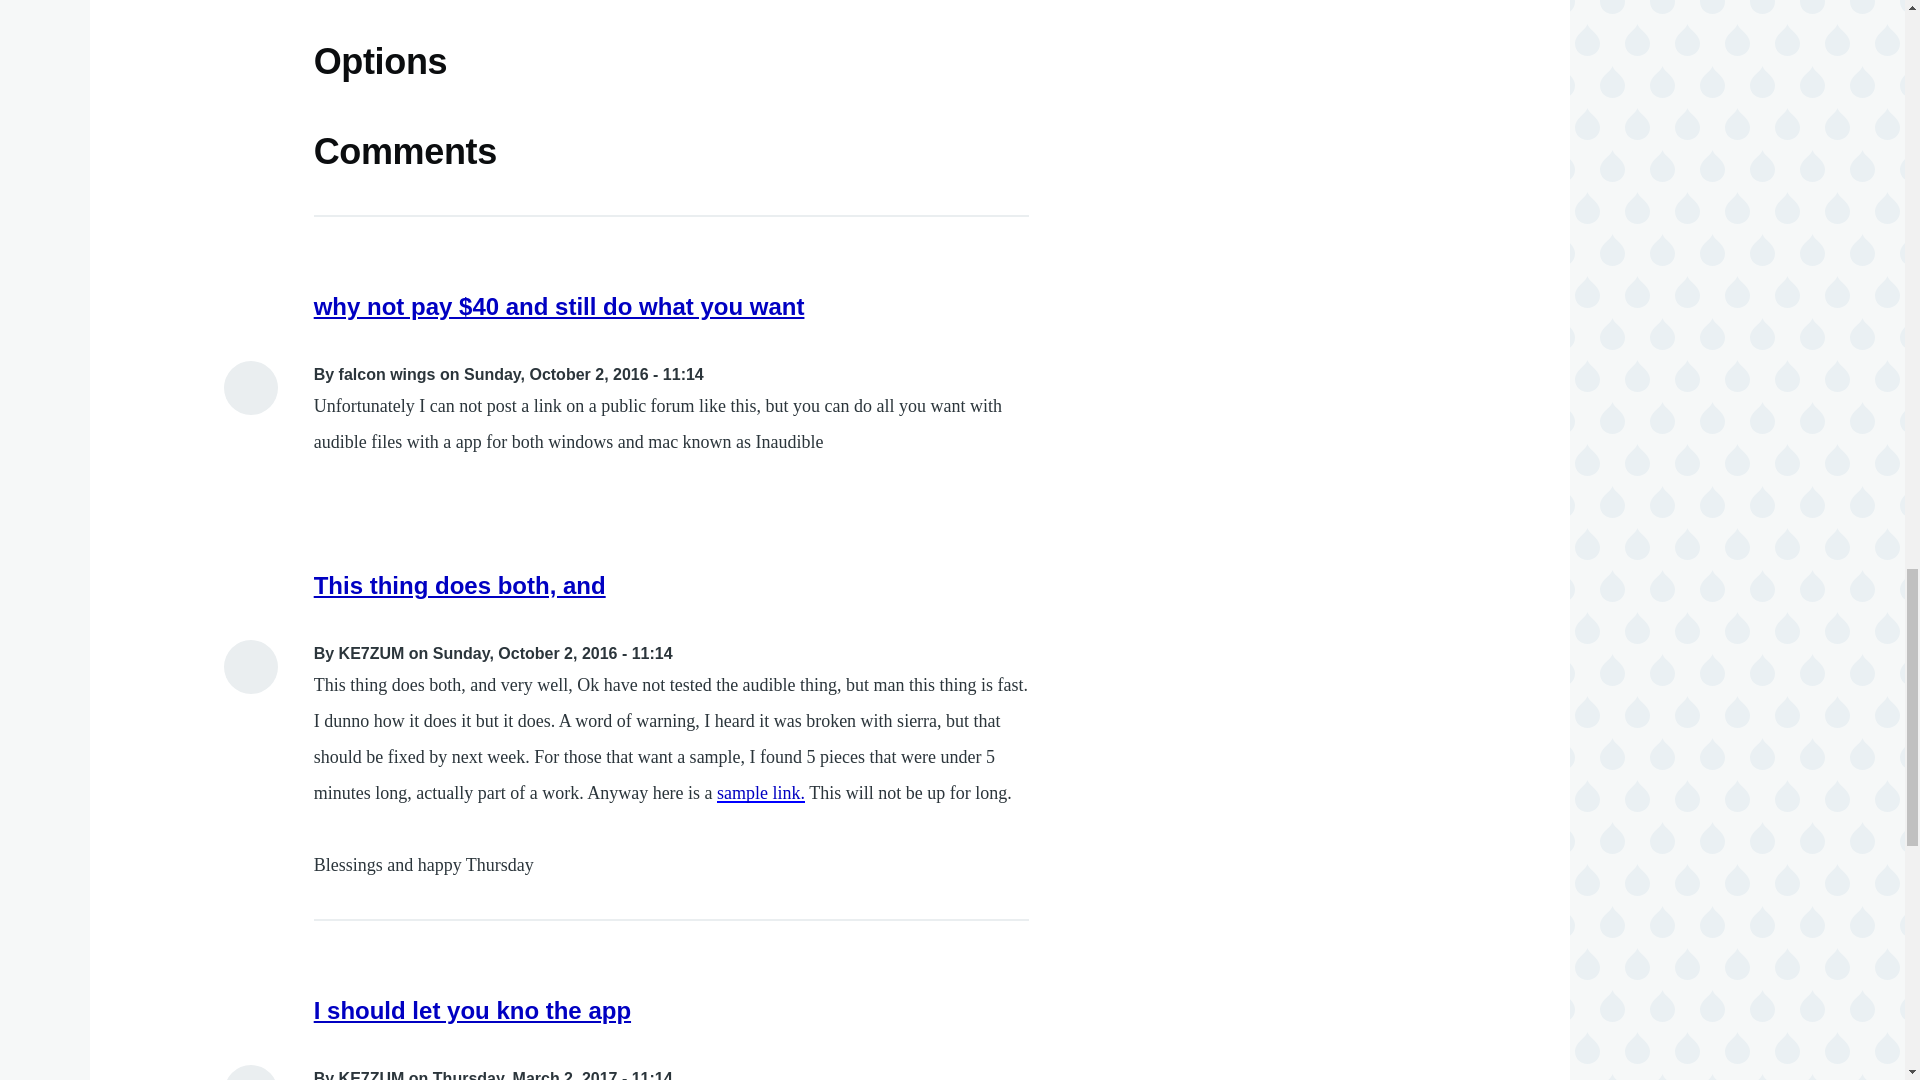  I want to click on I should let you kno the app, so click(472, 1010).